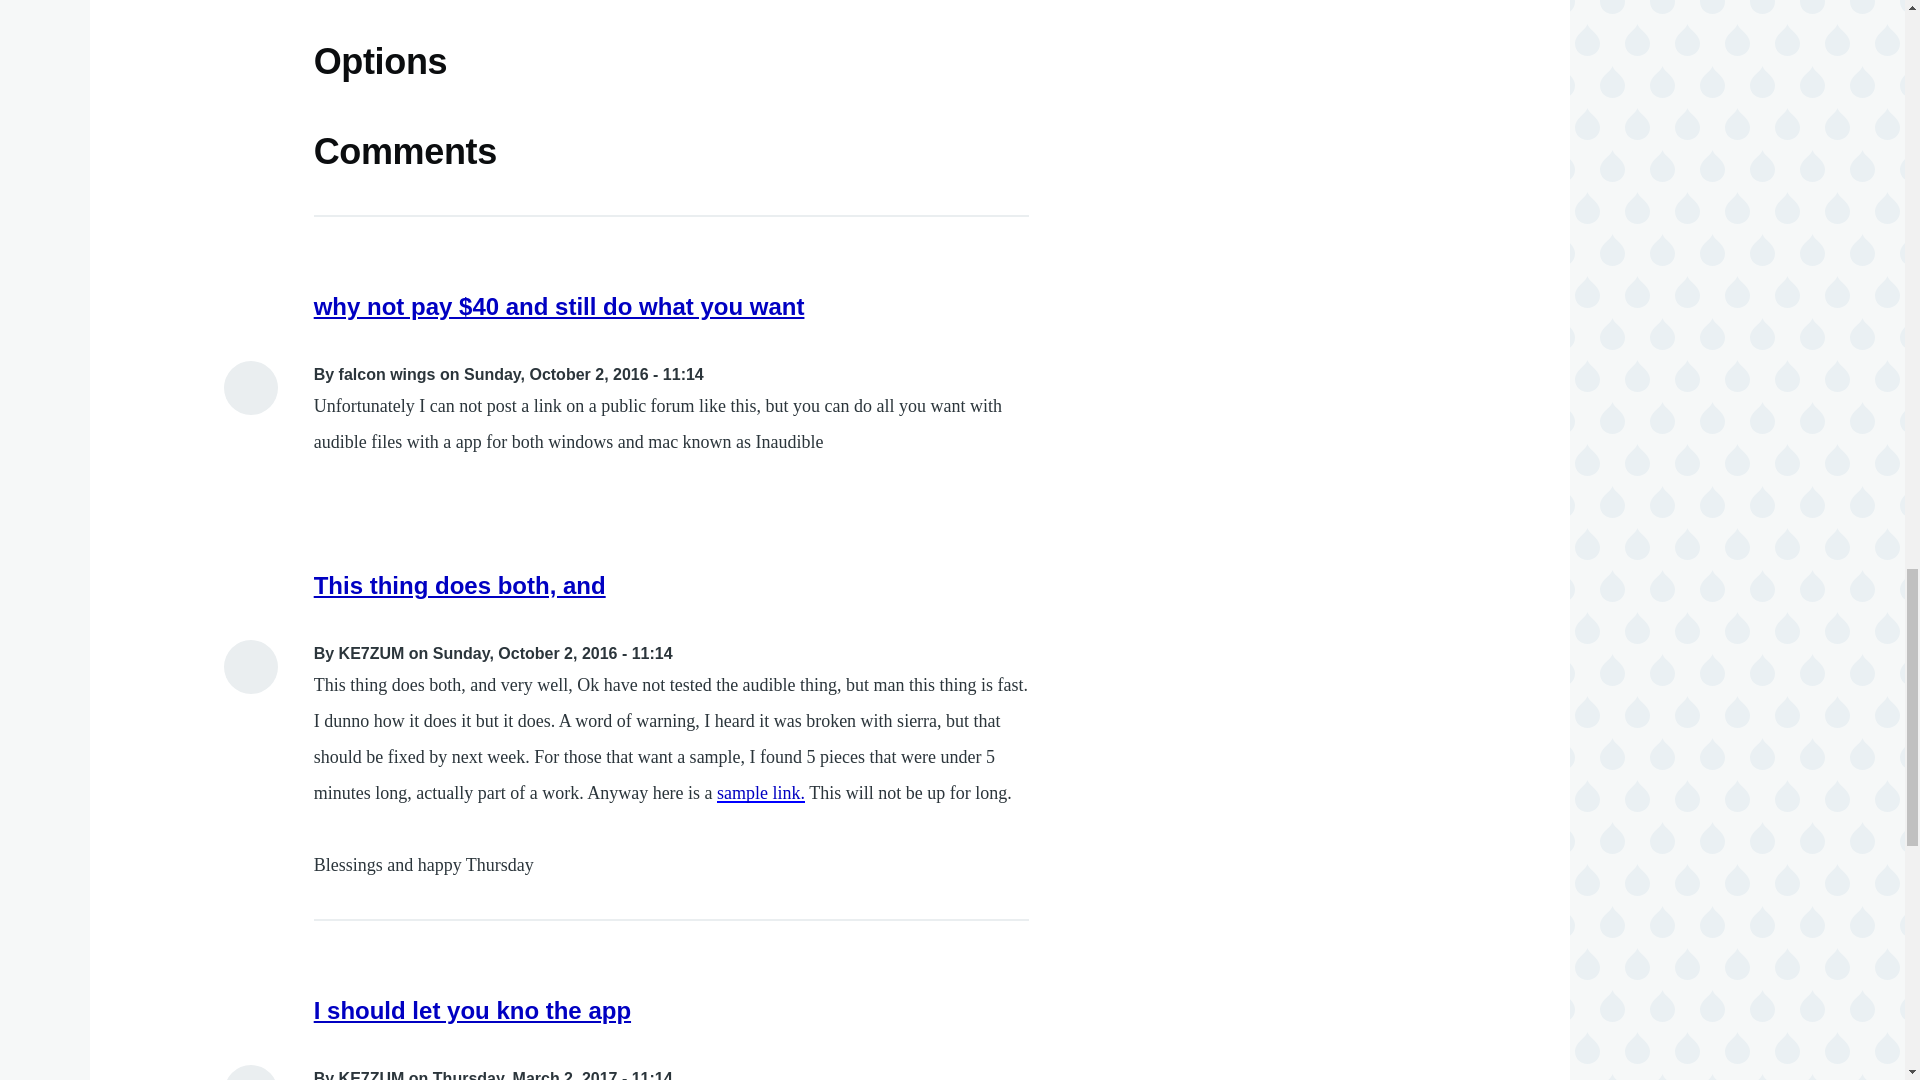  I want to click on I should let you kno the app, so click(472, 1010).